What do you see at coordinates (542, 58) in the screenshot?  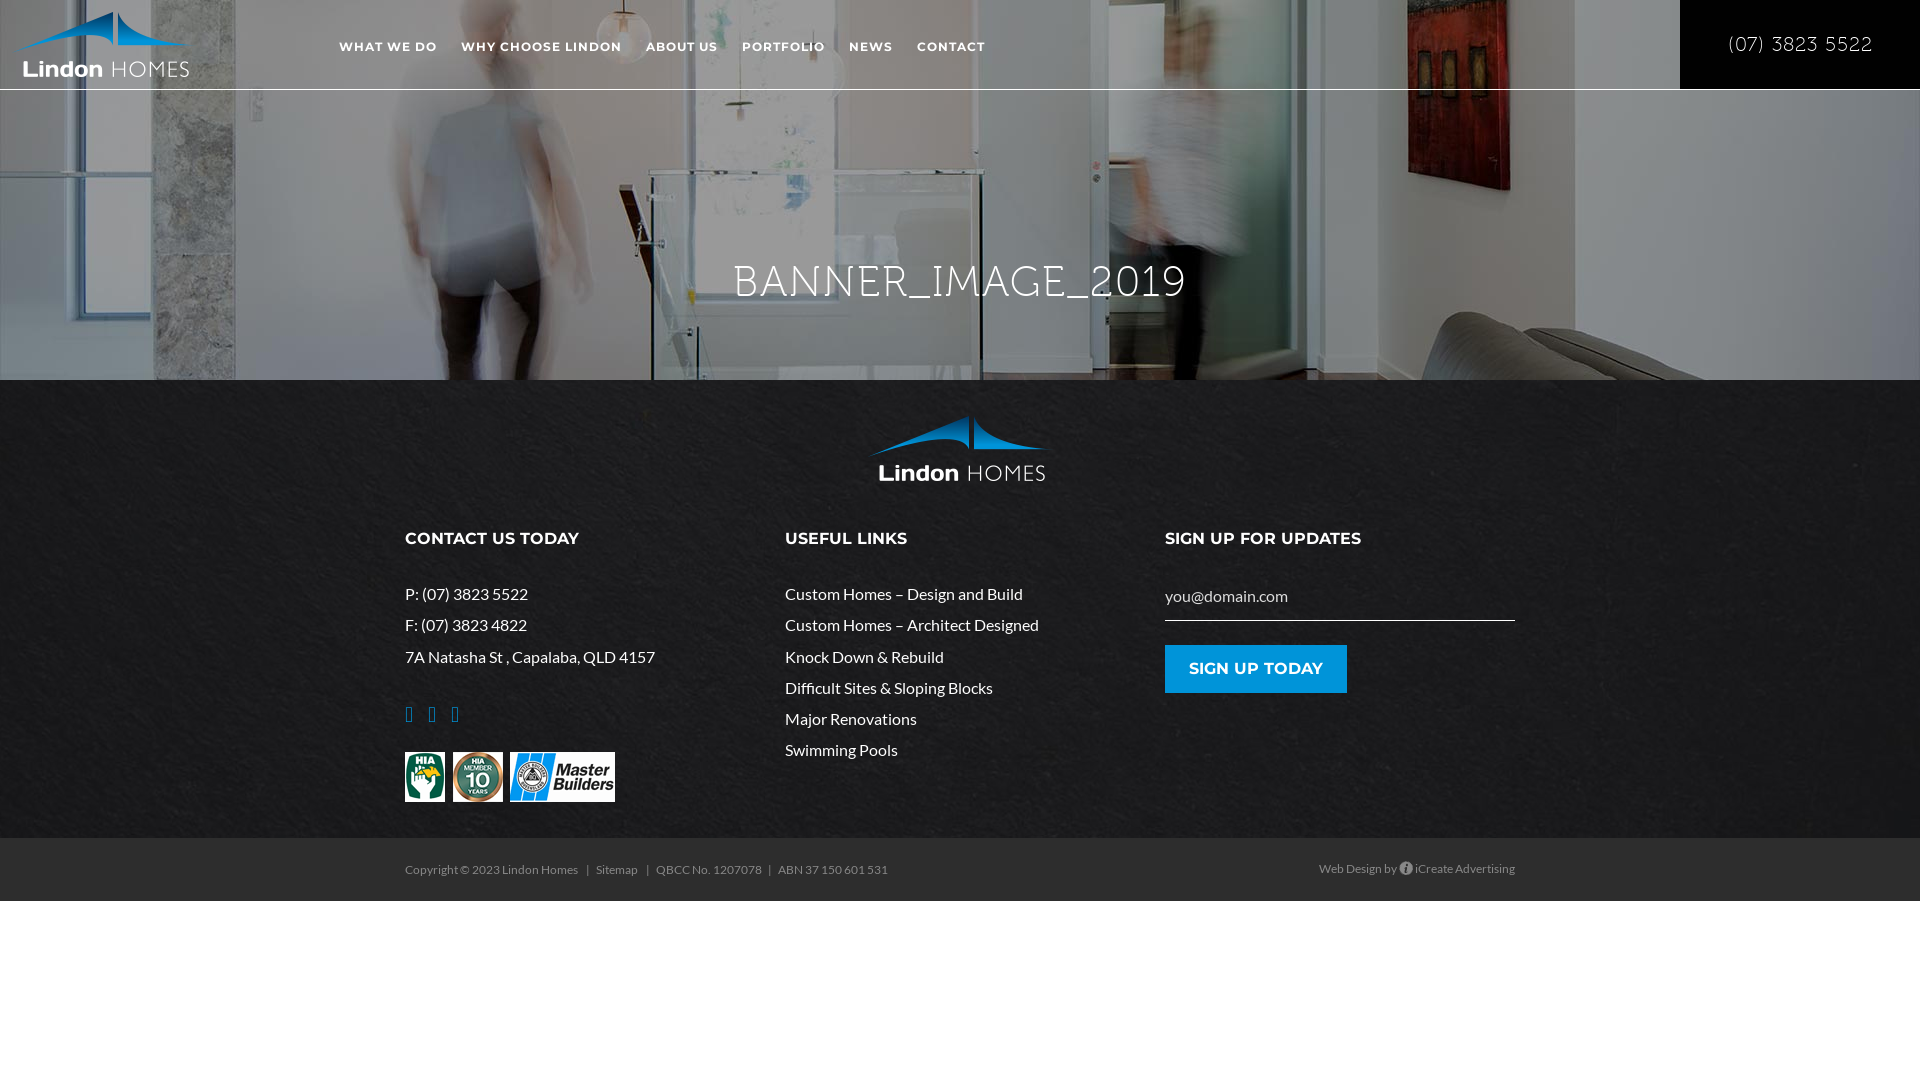 I see `WHY CHOOSE LINDON` at bounding box center [542, 58].